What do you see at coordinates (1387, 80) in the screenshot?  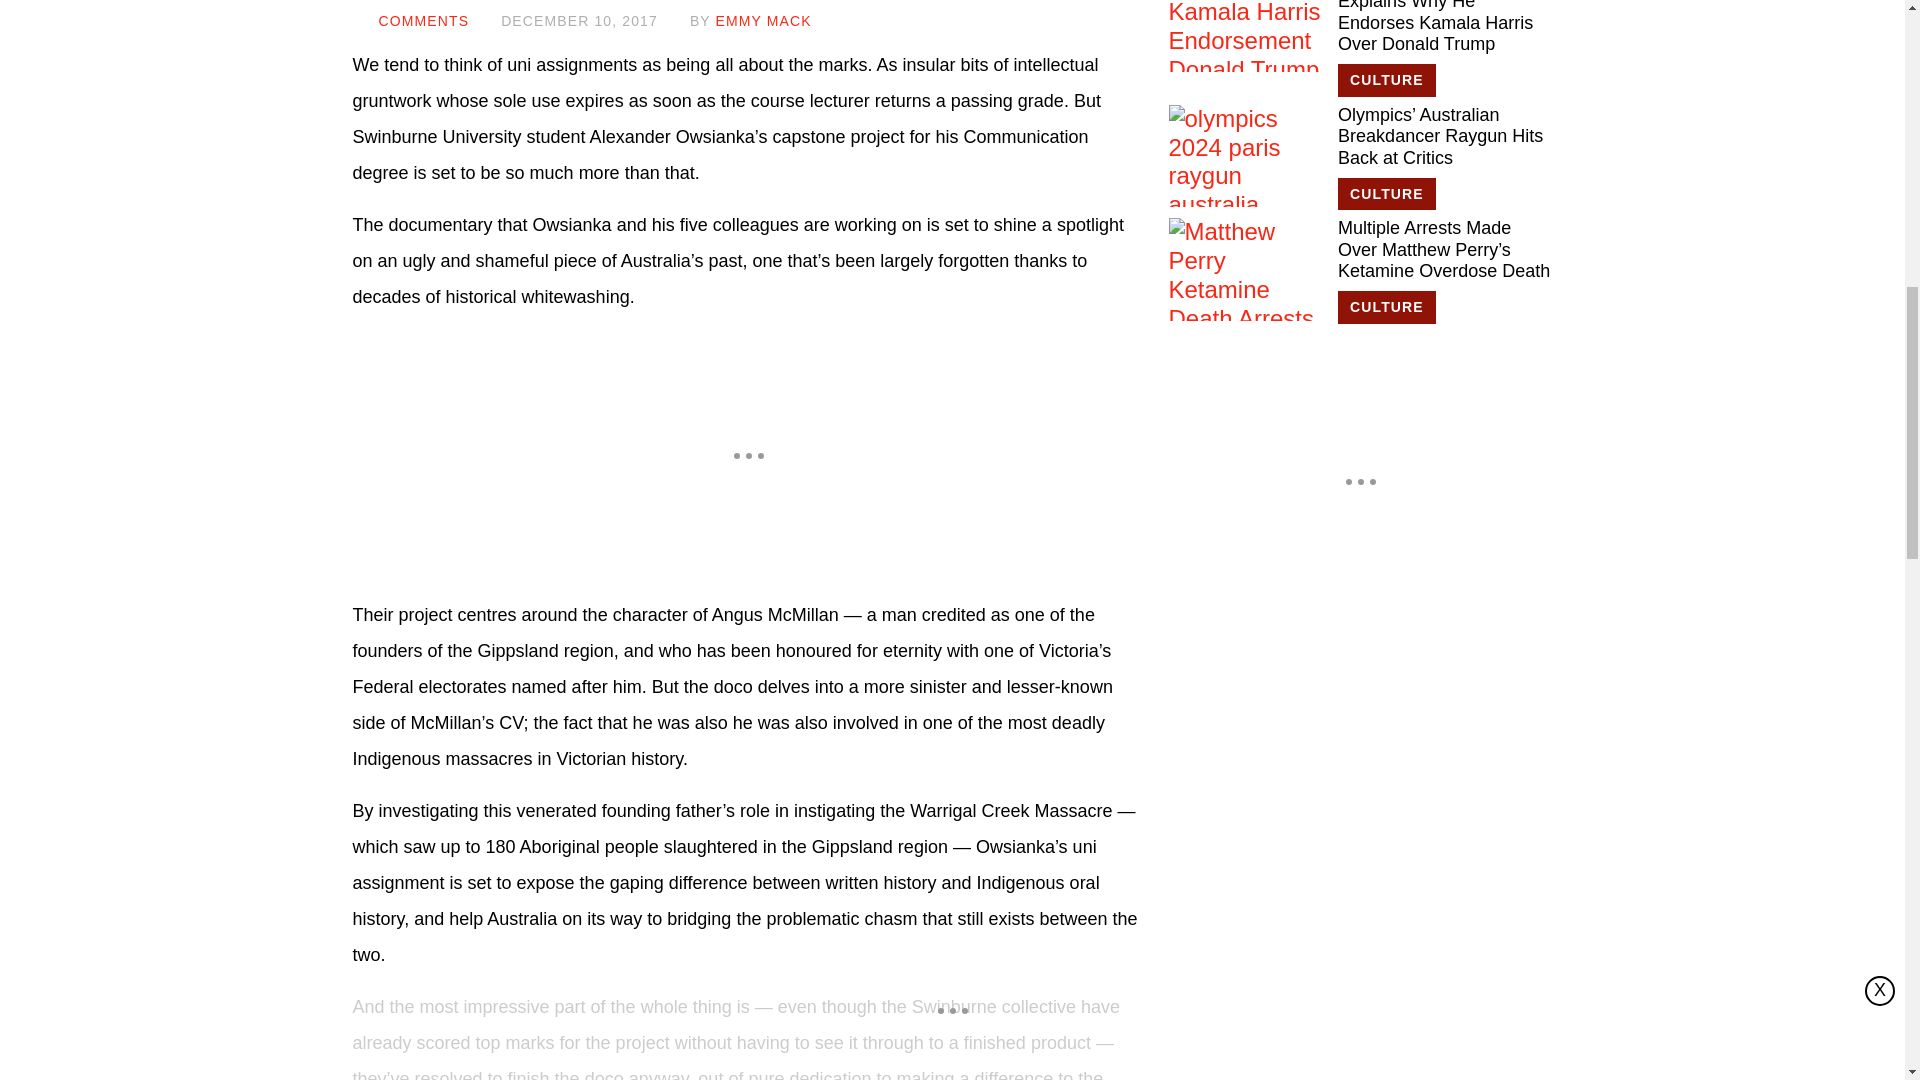 I see `CULTURE` at bounding box center [1387, 80].